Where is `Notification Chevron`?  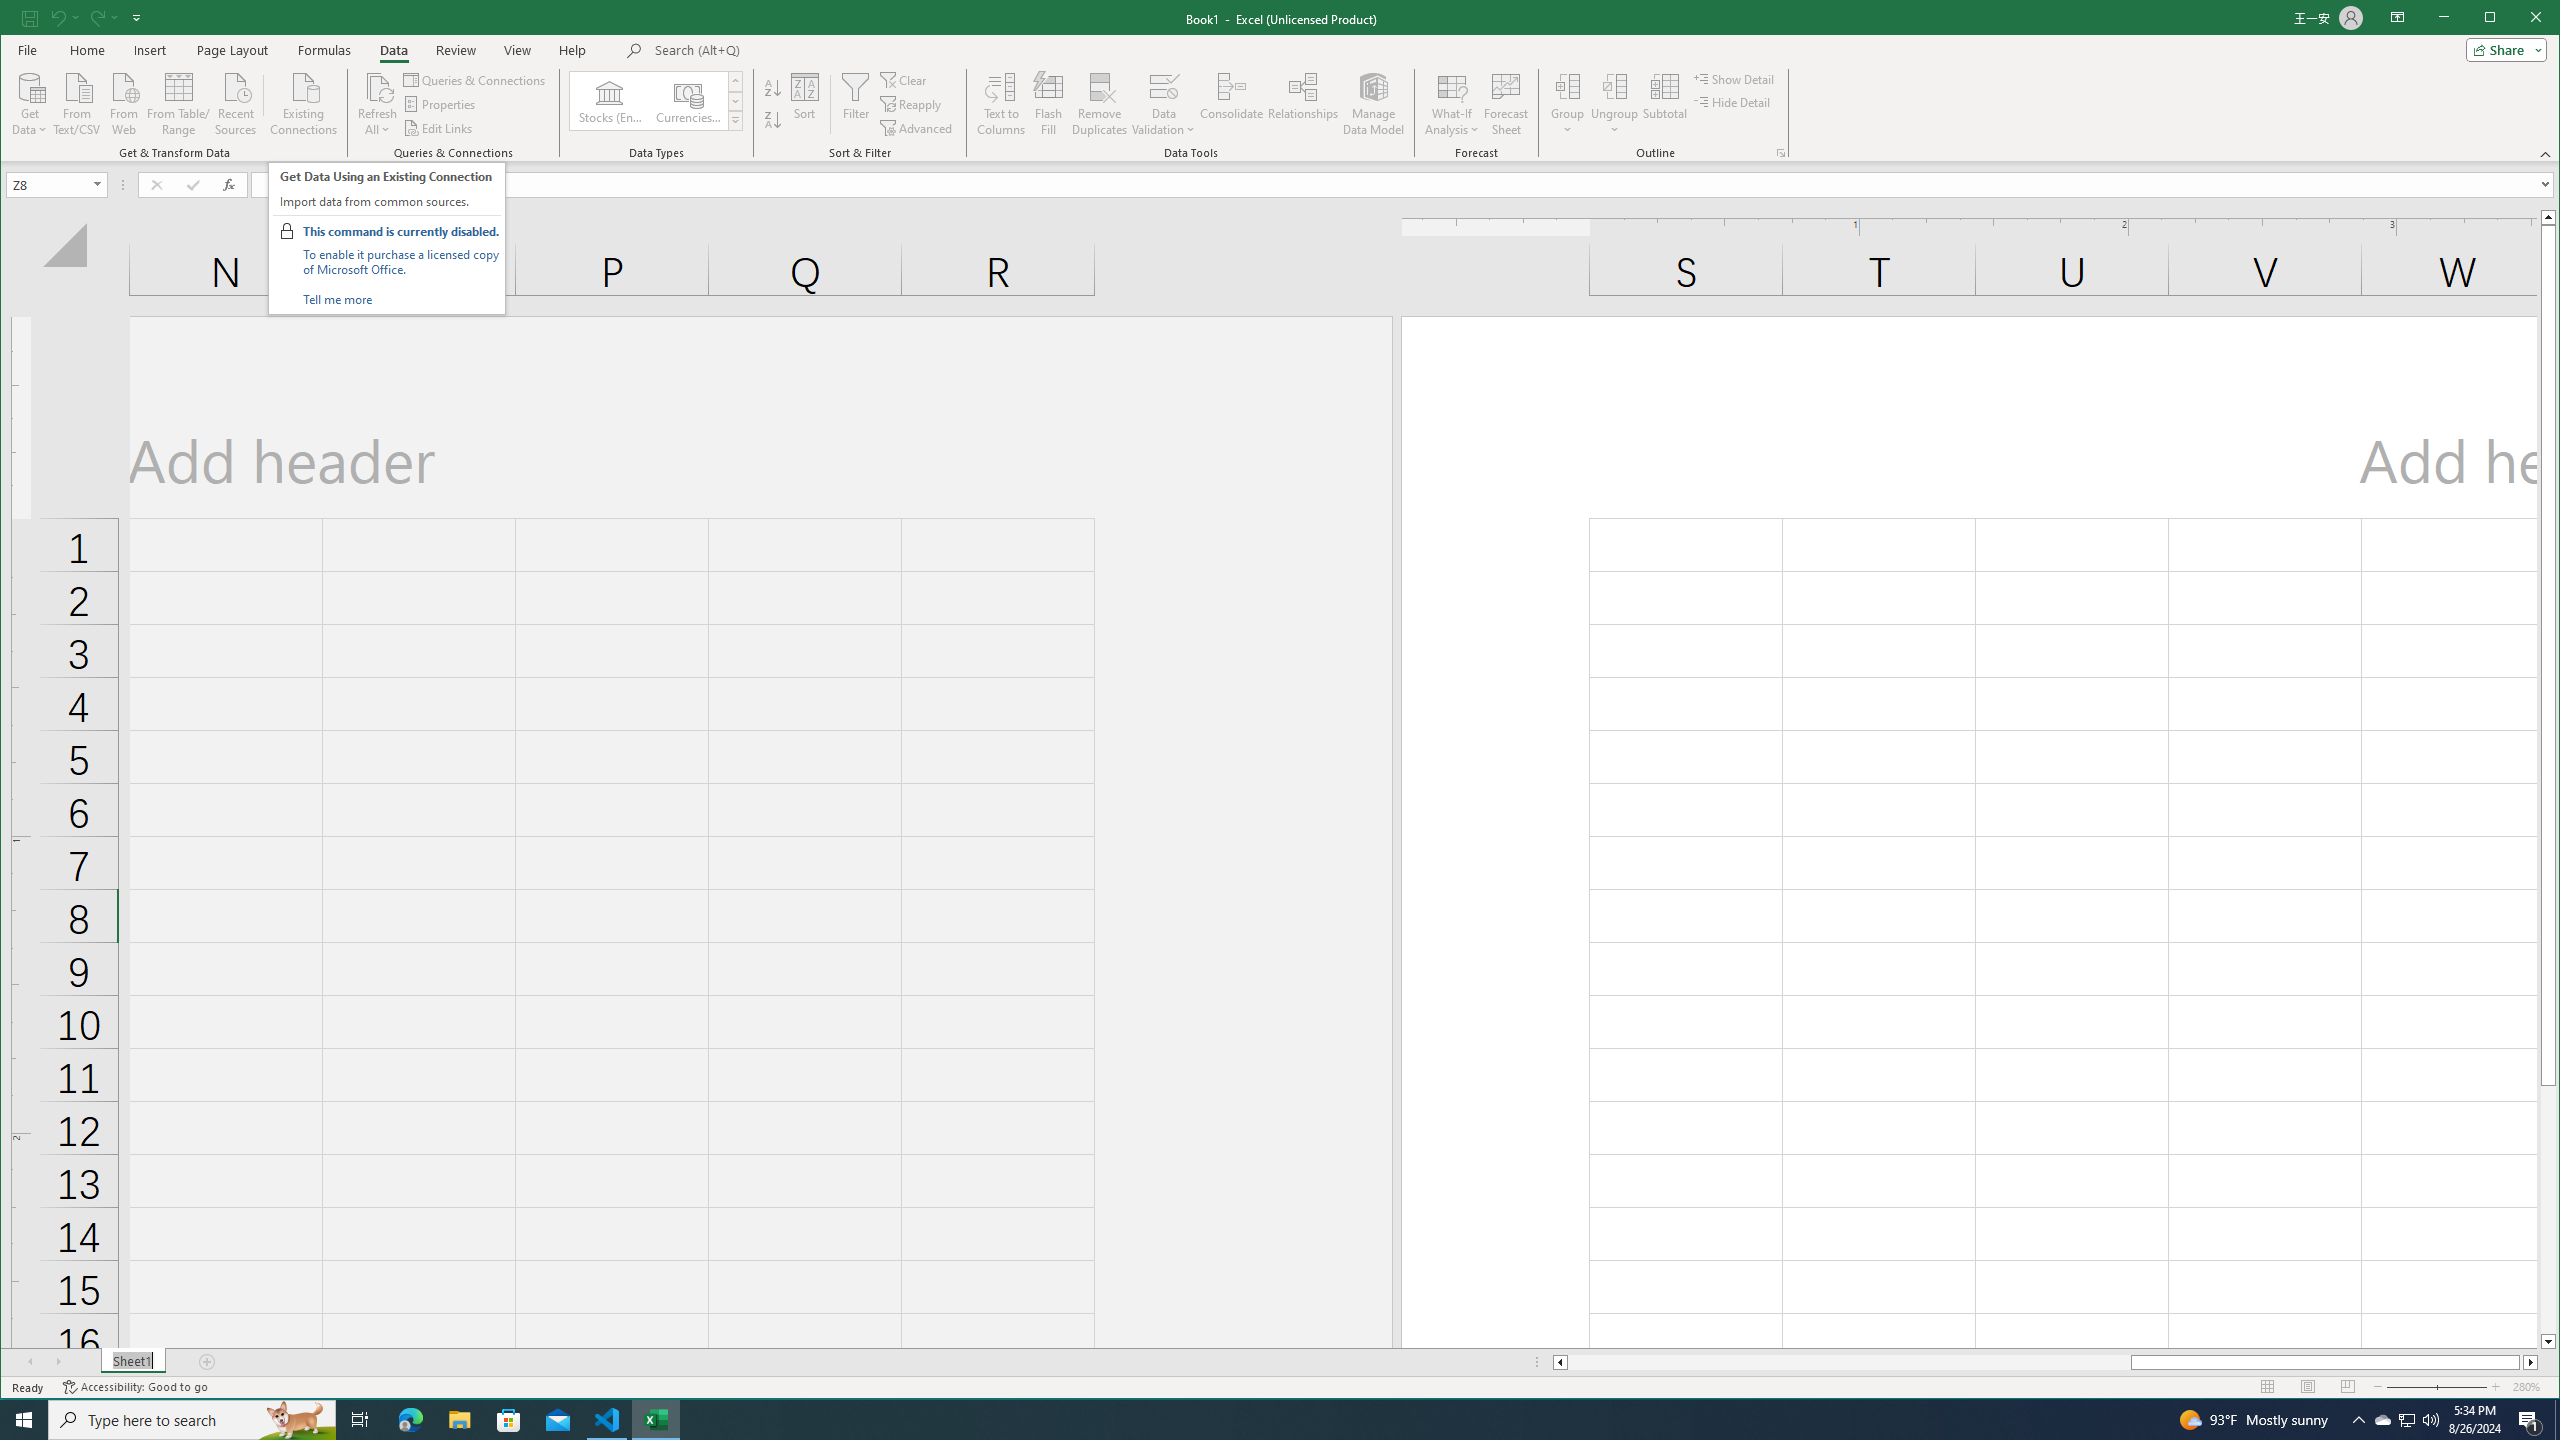
Notification Chevron is located at coordinates (2358, 1420).